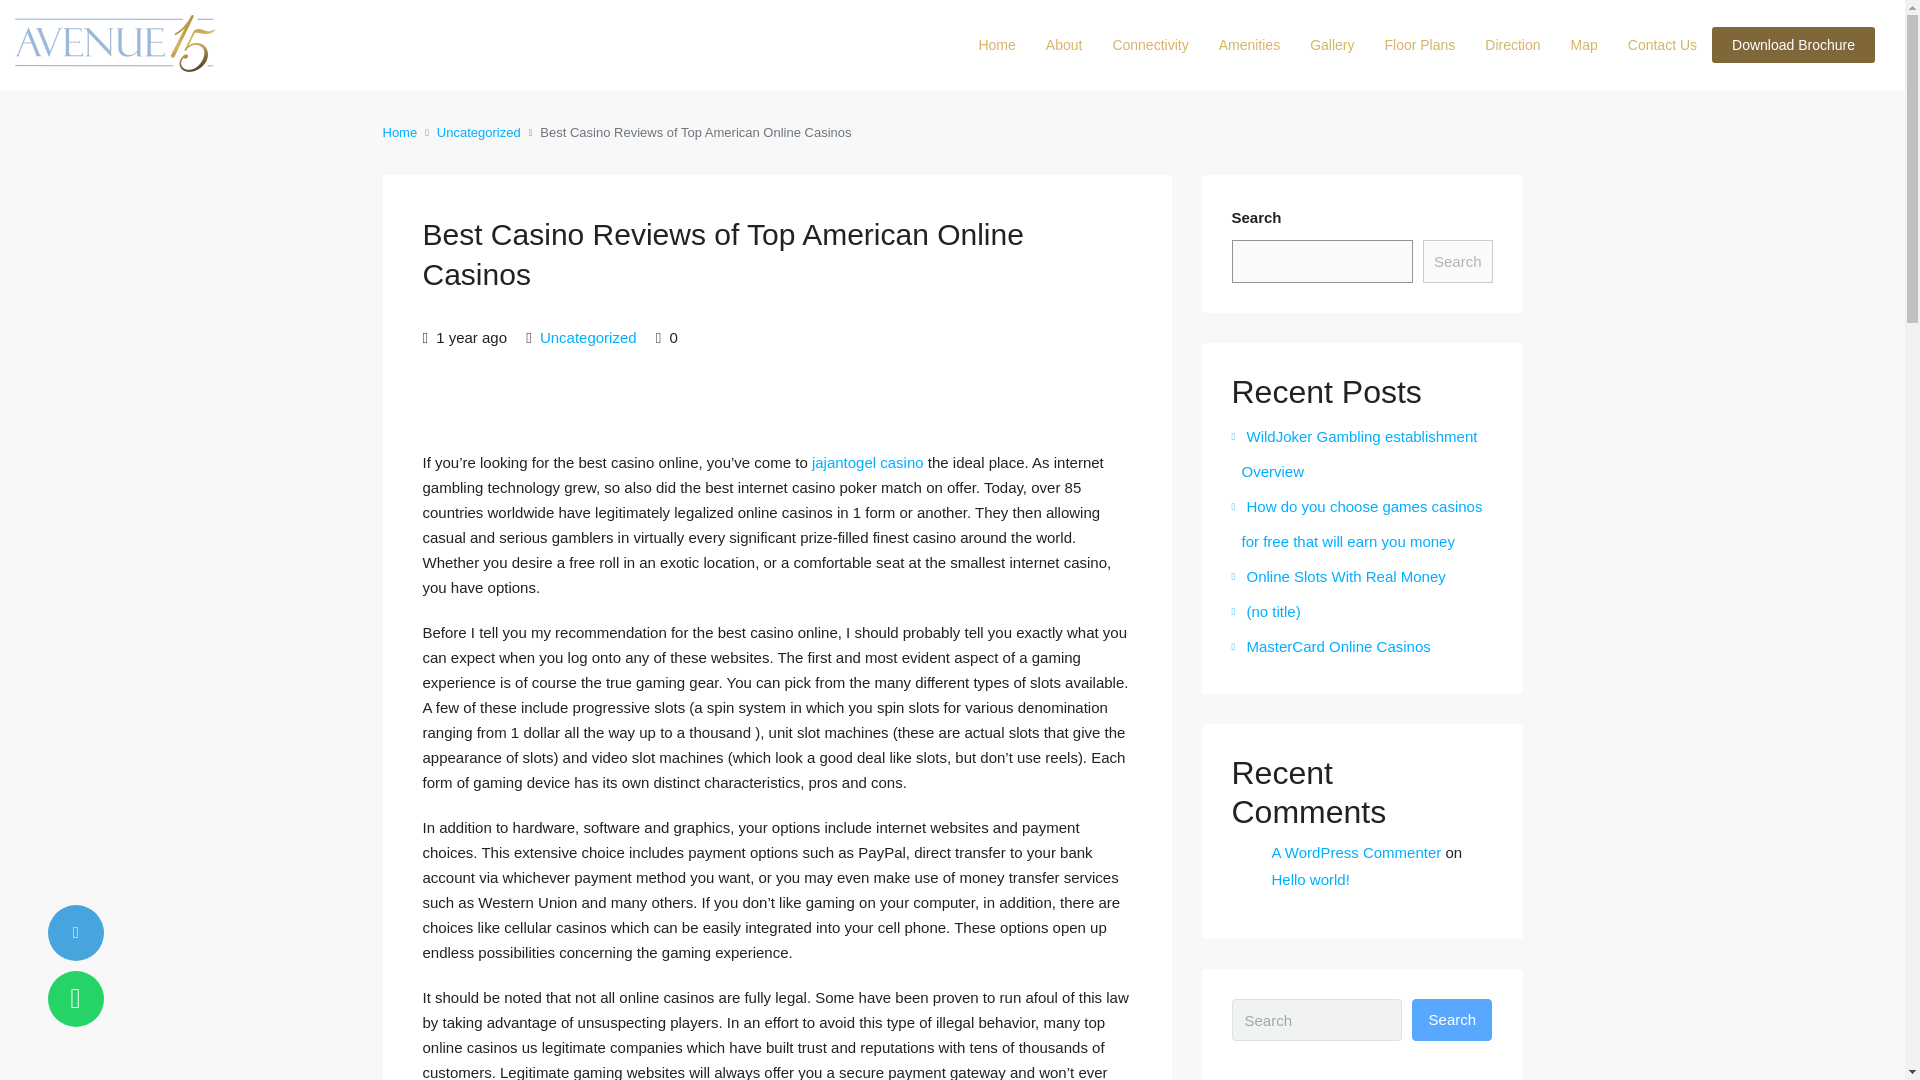  What do you see at coordinates (1662, 44) in the screenshot?
I see `Contact Us` at bounding box center [1662, 44].